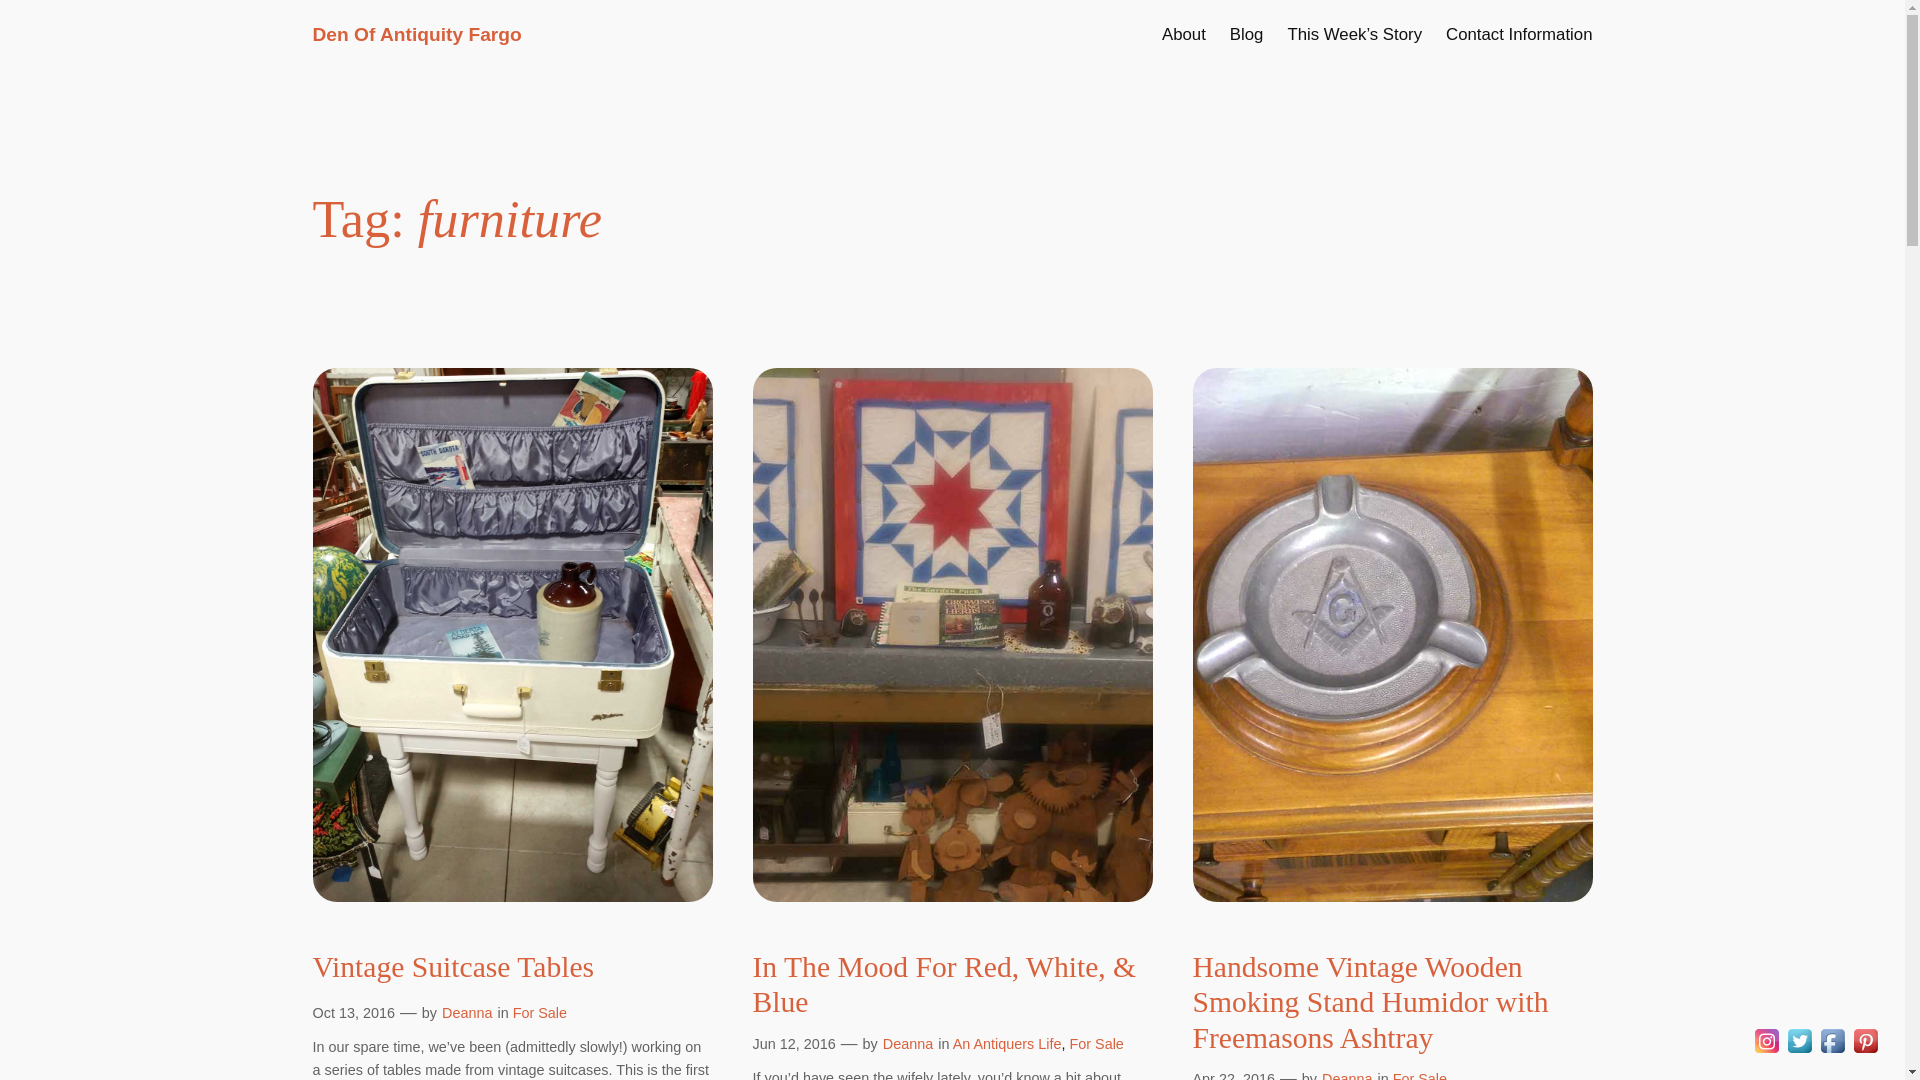  What do you see at coordinates (466, 1012) in the screenshot?
I see `Deanna` at bounding box center [466, 1012].